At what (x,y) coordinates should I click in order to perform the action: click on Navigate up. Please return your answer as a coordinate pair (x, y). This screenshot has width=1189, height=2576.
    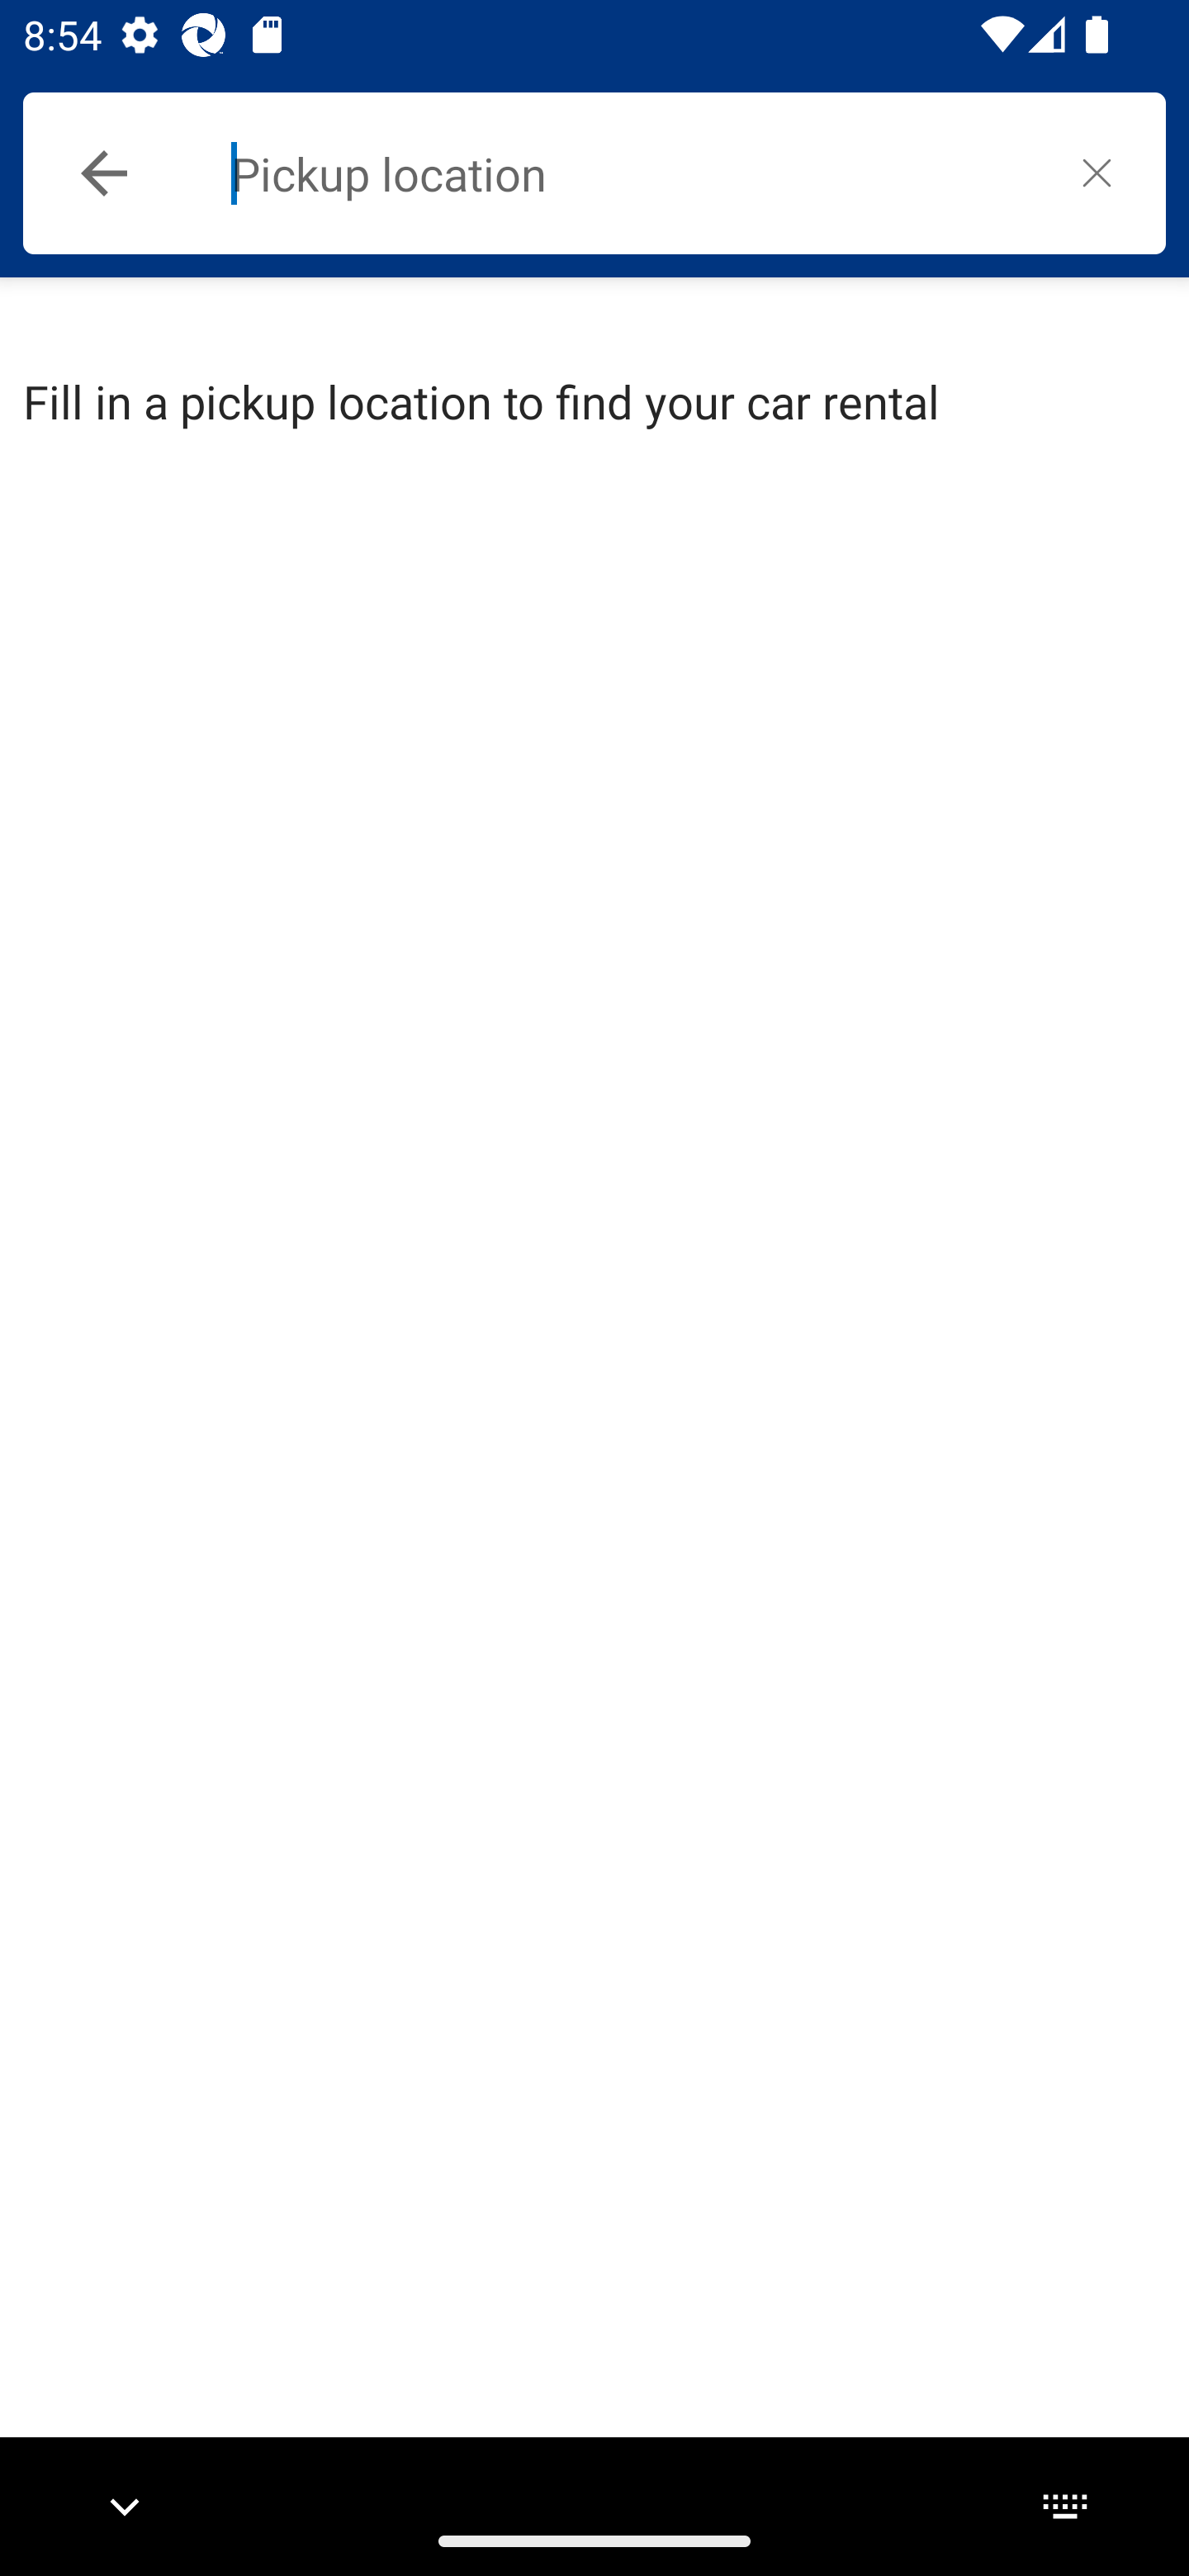
    Looking at the image, I should click on (104, 173).